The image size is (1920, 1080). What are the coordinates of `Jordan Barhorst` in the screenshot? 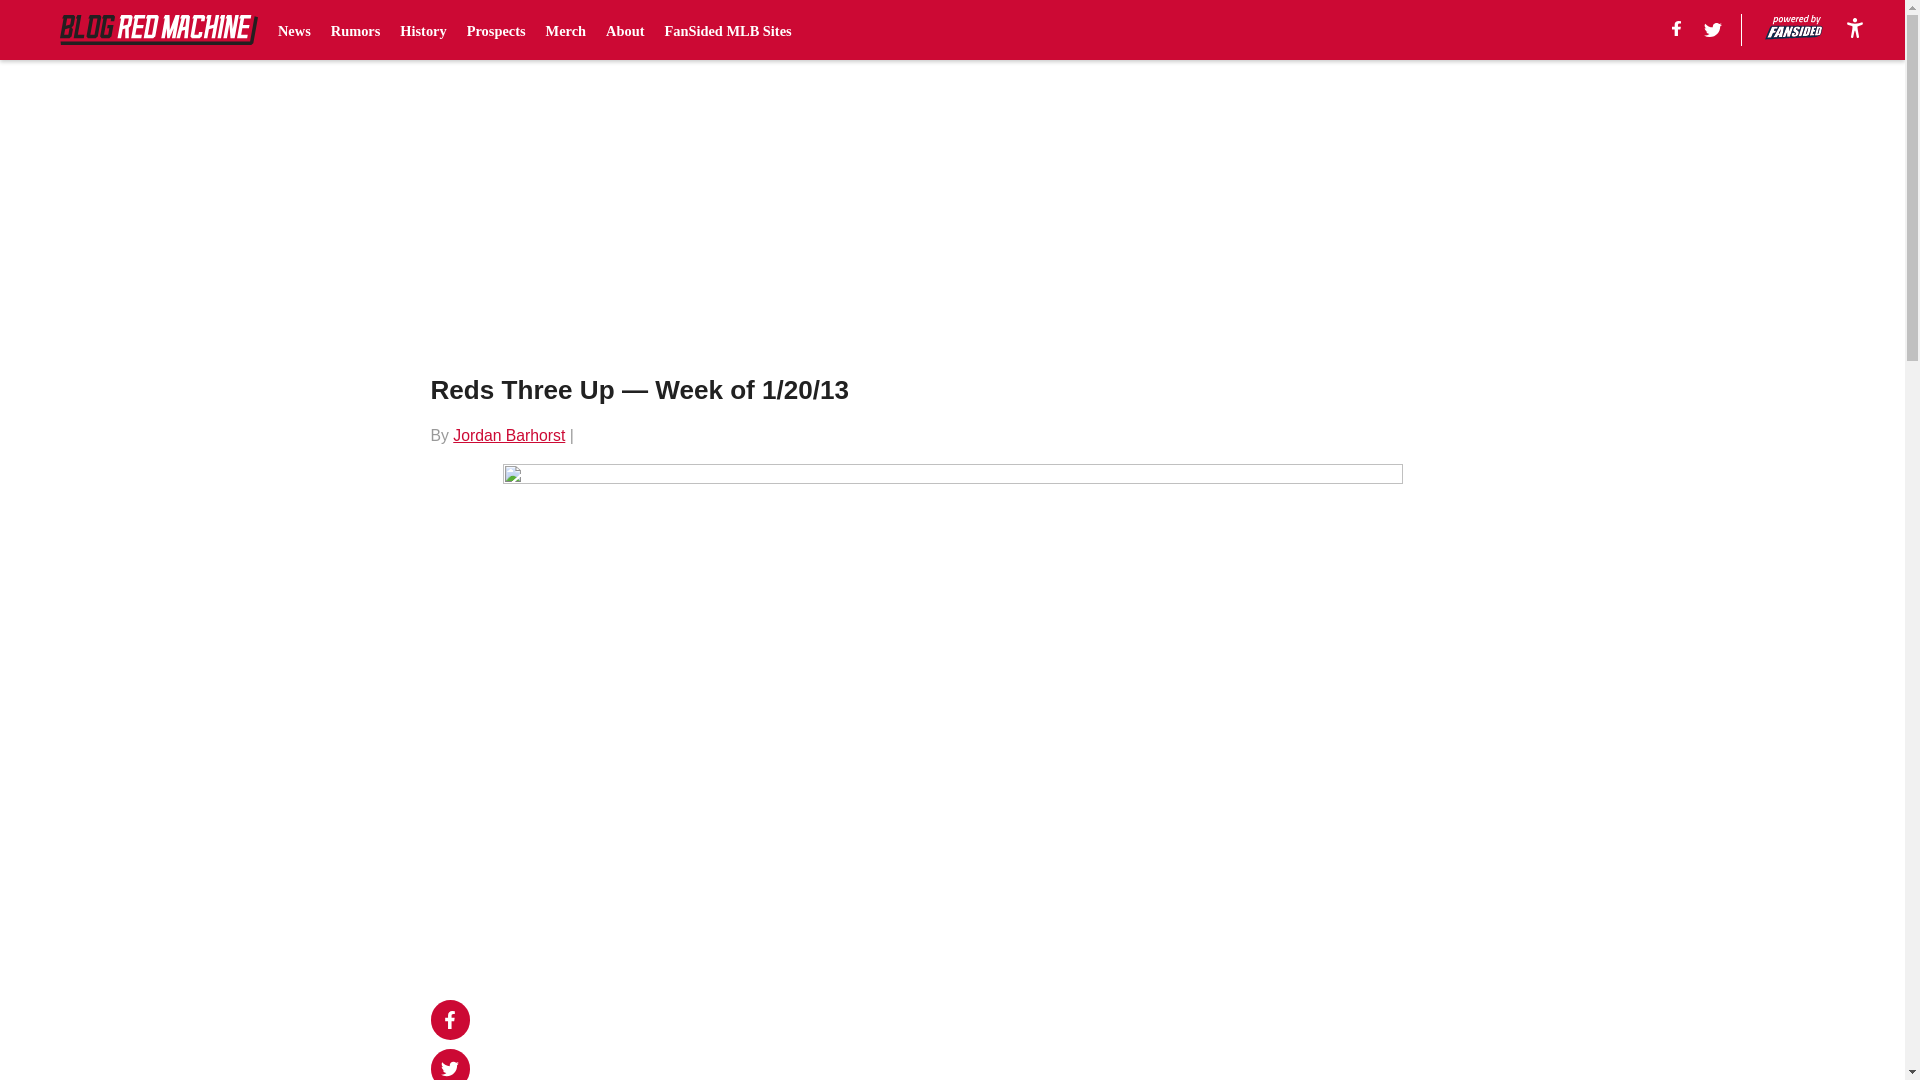 It's located at (508, 434).